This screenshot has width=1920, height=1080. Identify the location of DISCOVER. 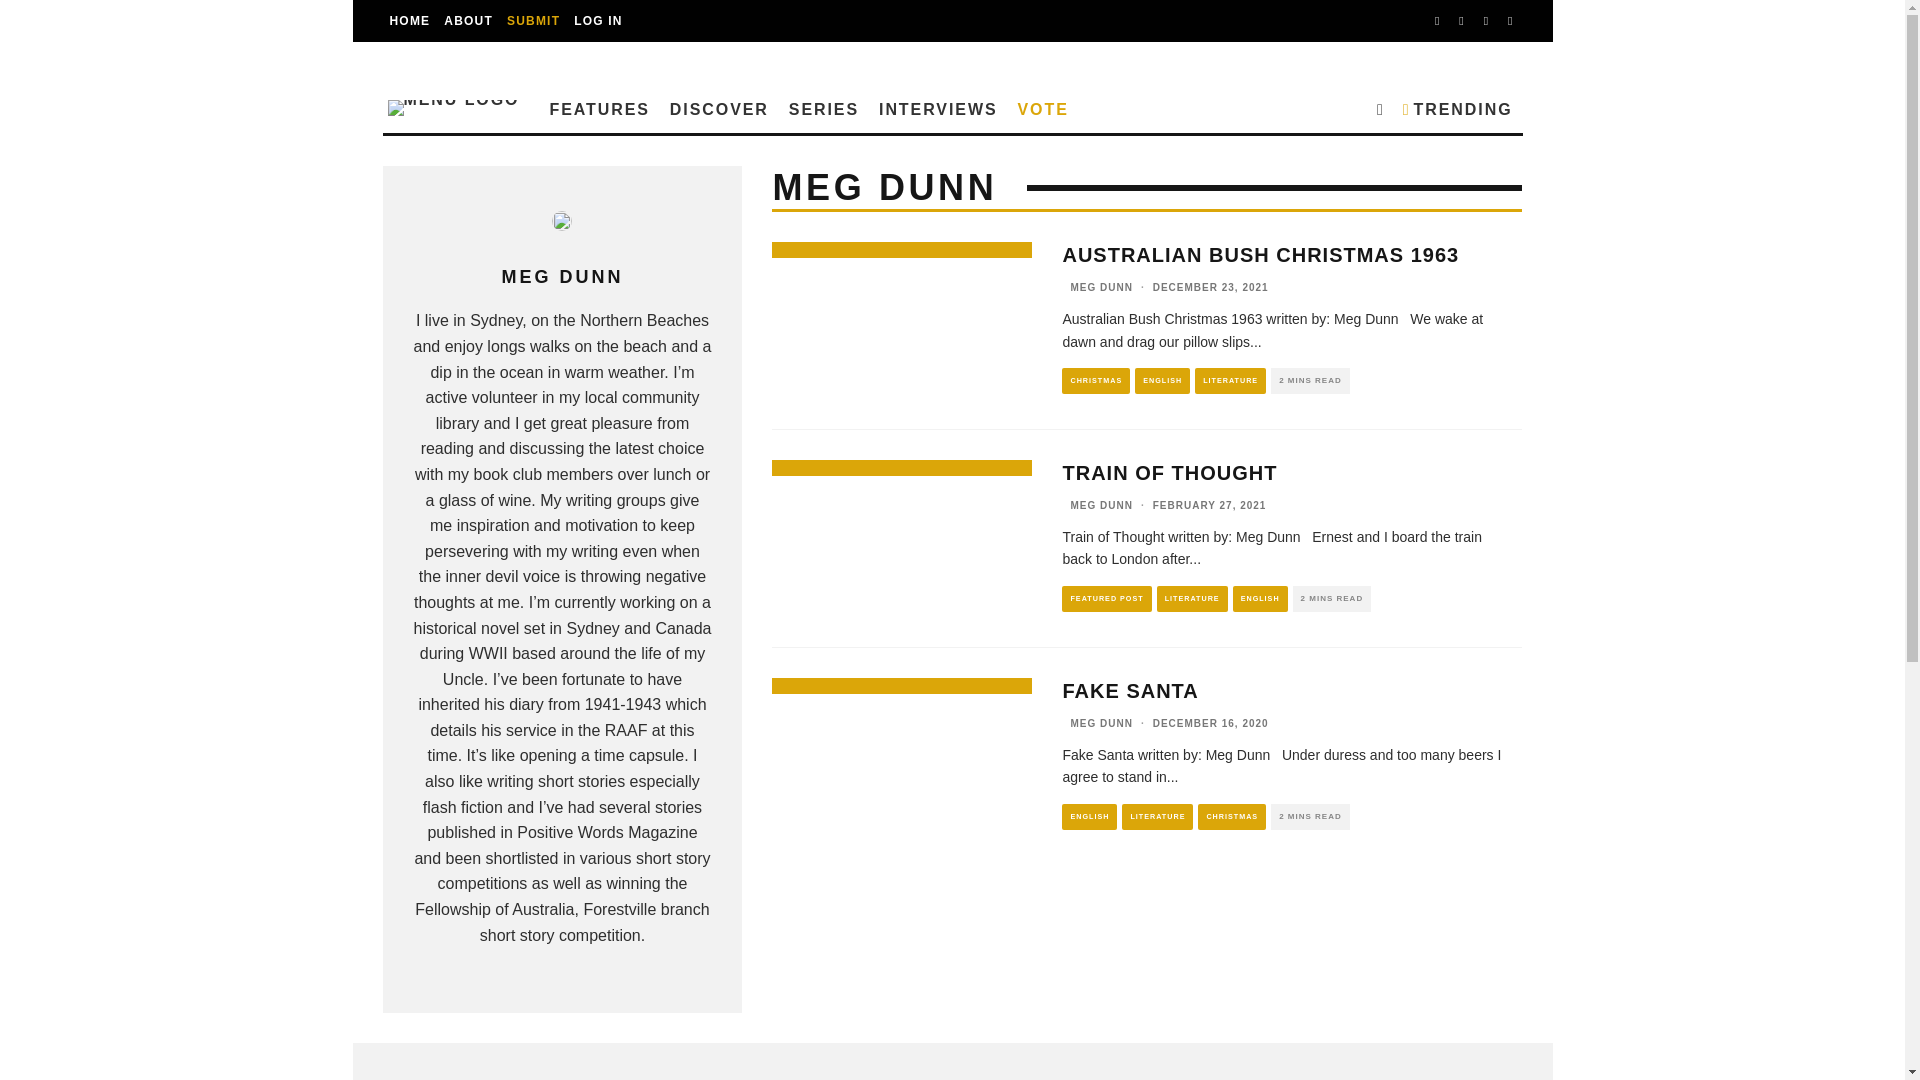
(720, 107).